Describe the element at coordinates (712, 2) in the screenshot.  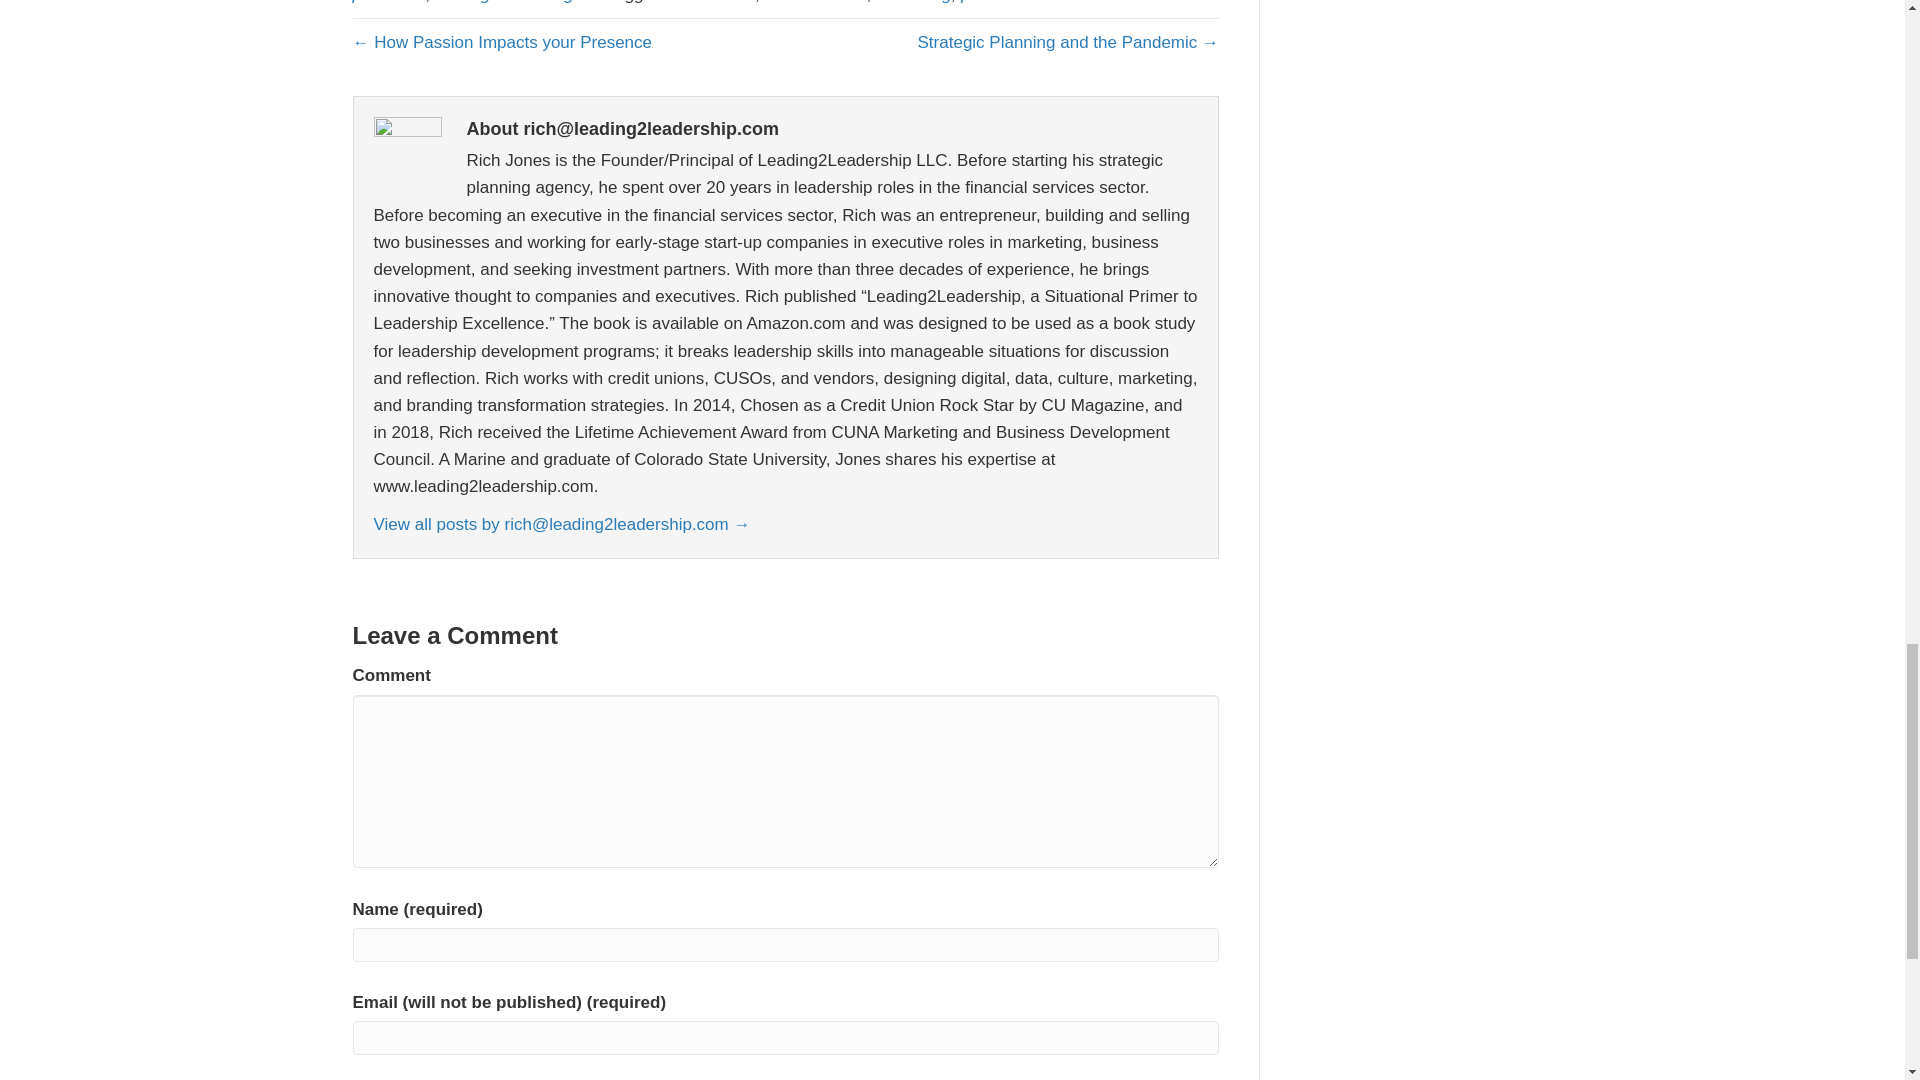
I see `credit union` at that location.